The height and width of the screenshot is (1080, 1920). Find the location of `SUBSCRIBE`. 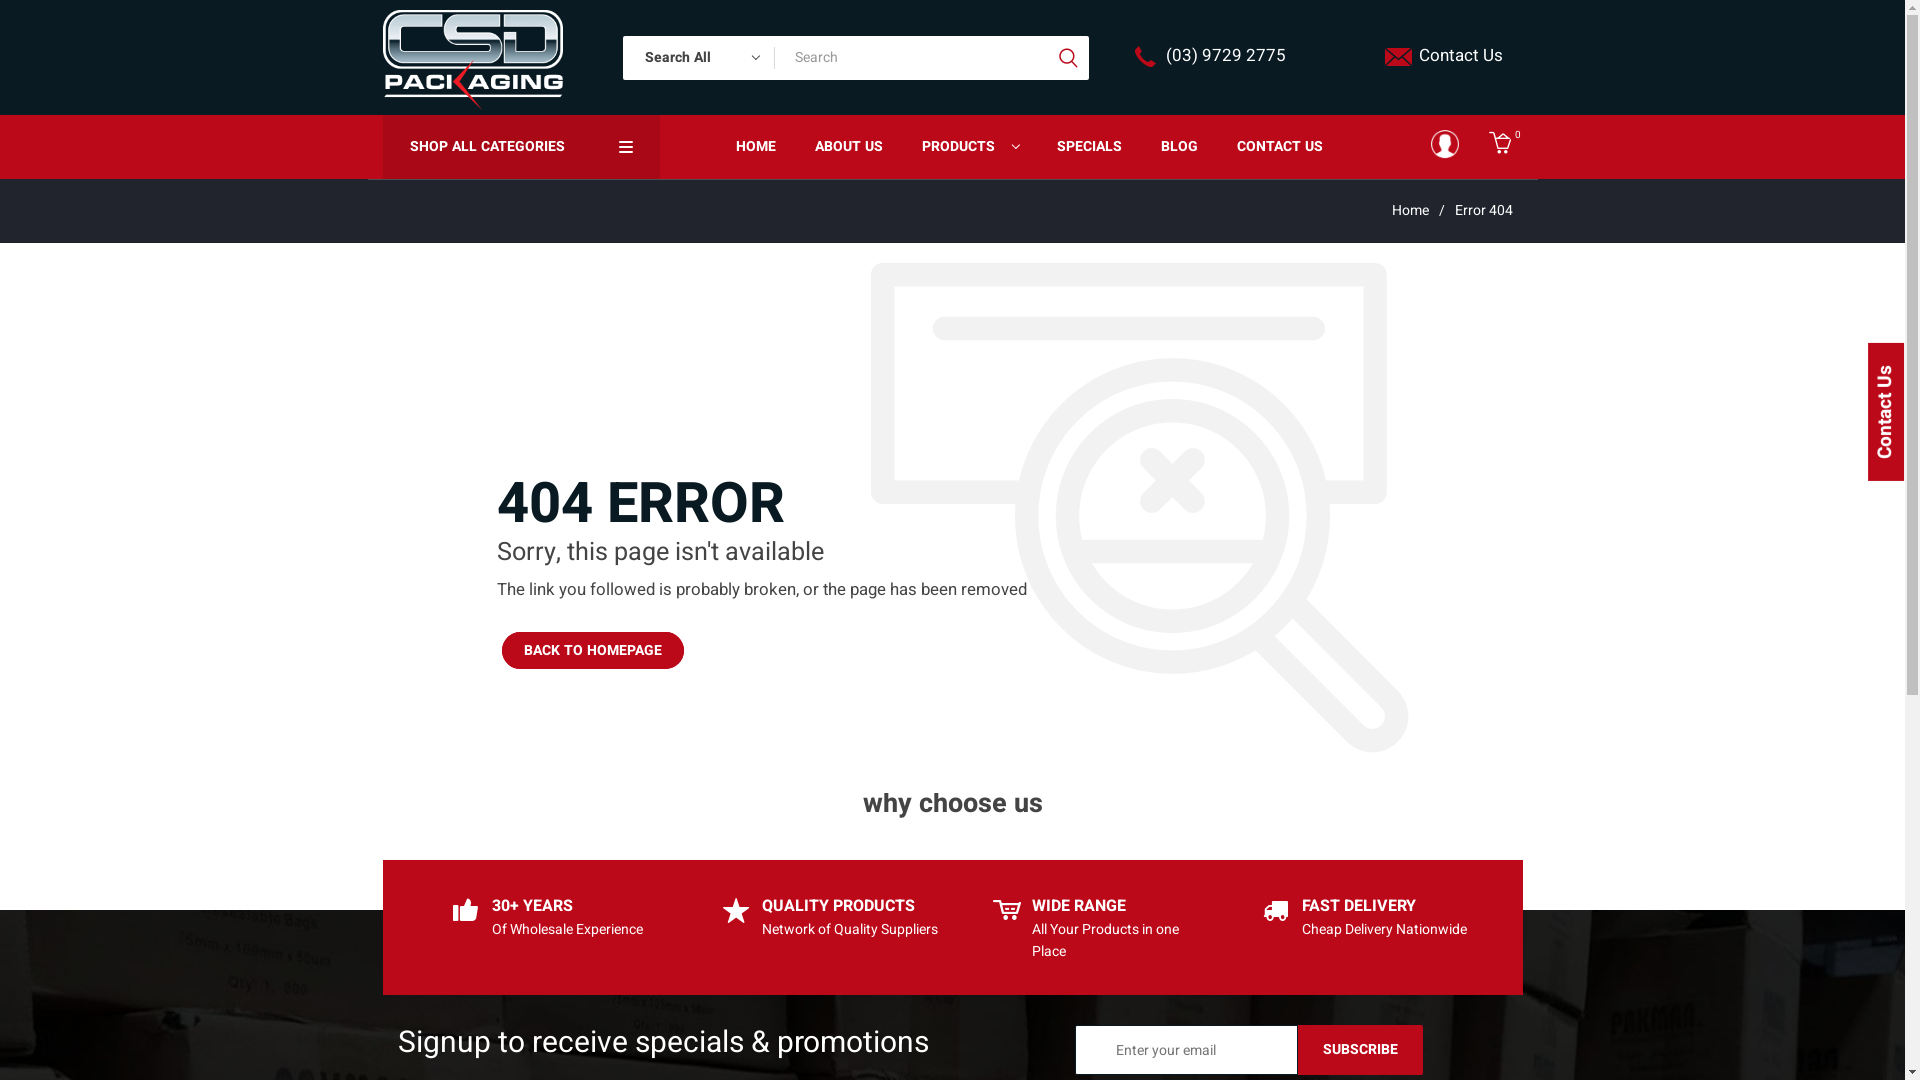

SUBSCRIBE is located at coordinates (1360, 1050).